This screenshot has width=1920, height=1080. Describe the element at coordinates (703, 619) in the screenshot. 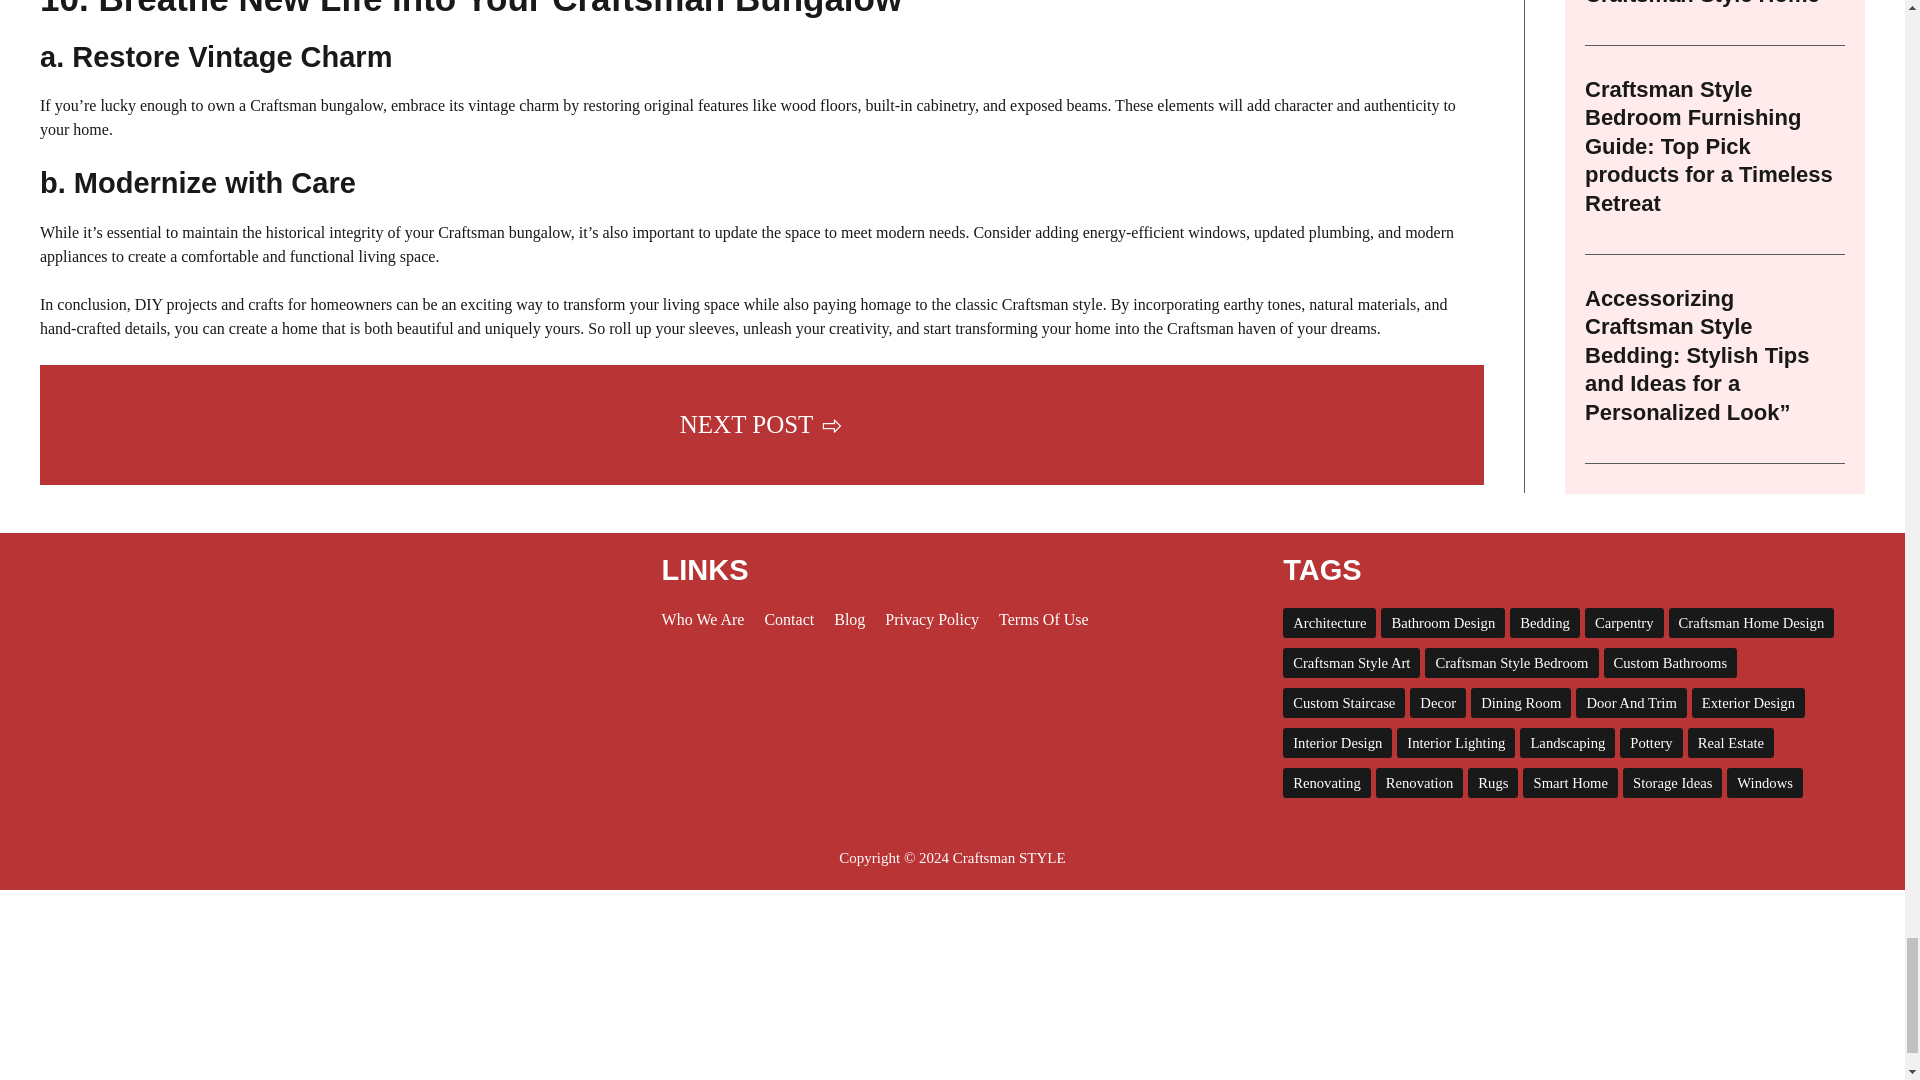

I see `Who We Are` at that location.